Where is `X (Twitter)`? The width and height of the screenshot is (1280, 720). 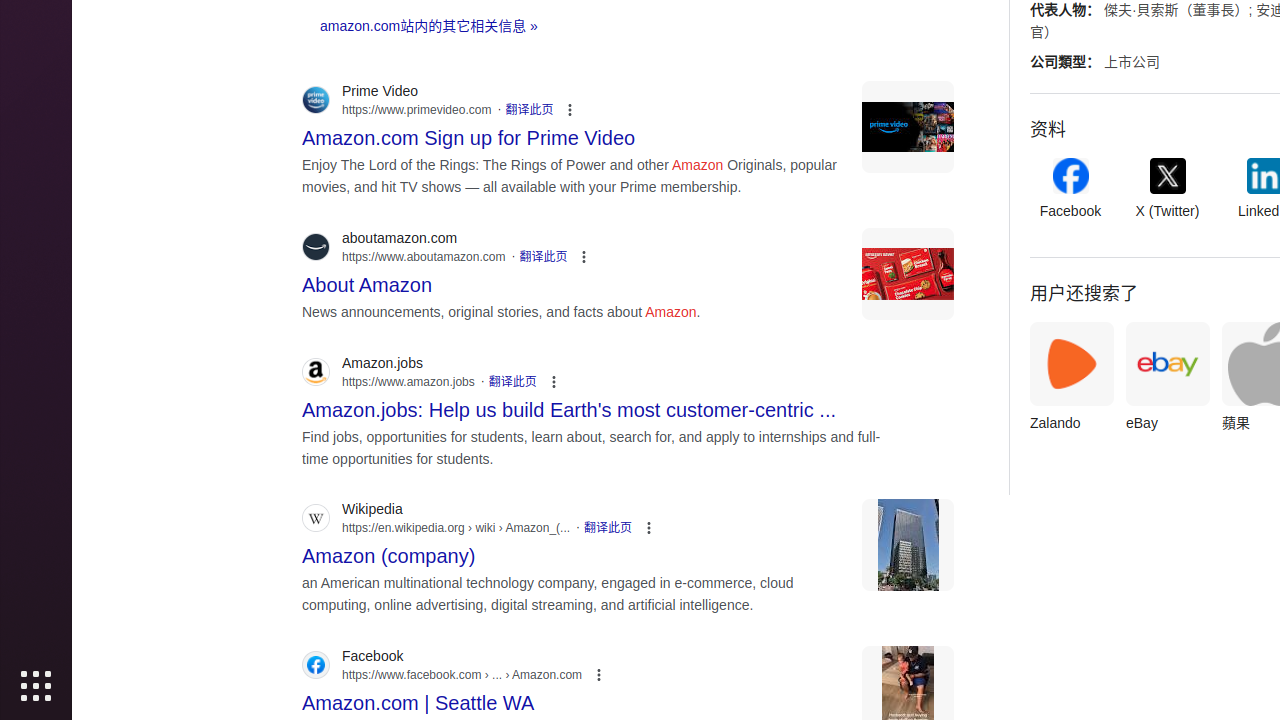 X (Twitter) is located at coordinates (1168, 190).